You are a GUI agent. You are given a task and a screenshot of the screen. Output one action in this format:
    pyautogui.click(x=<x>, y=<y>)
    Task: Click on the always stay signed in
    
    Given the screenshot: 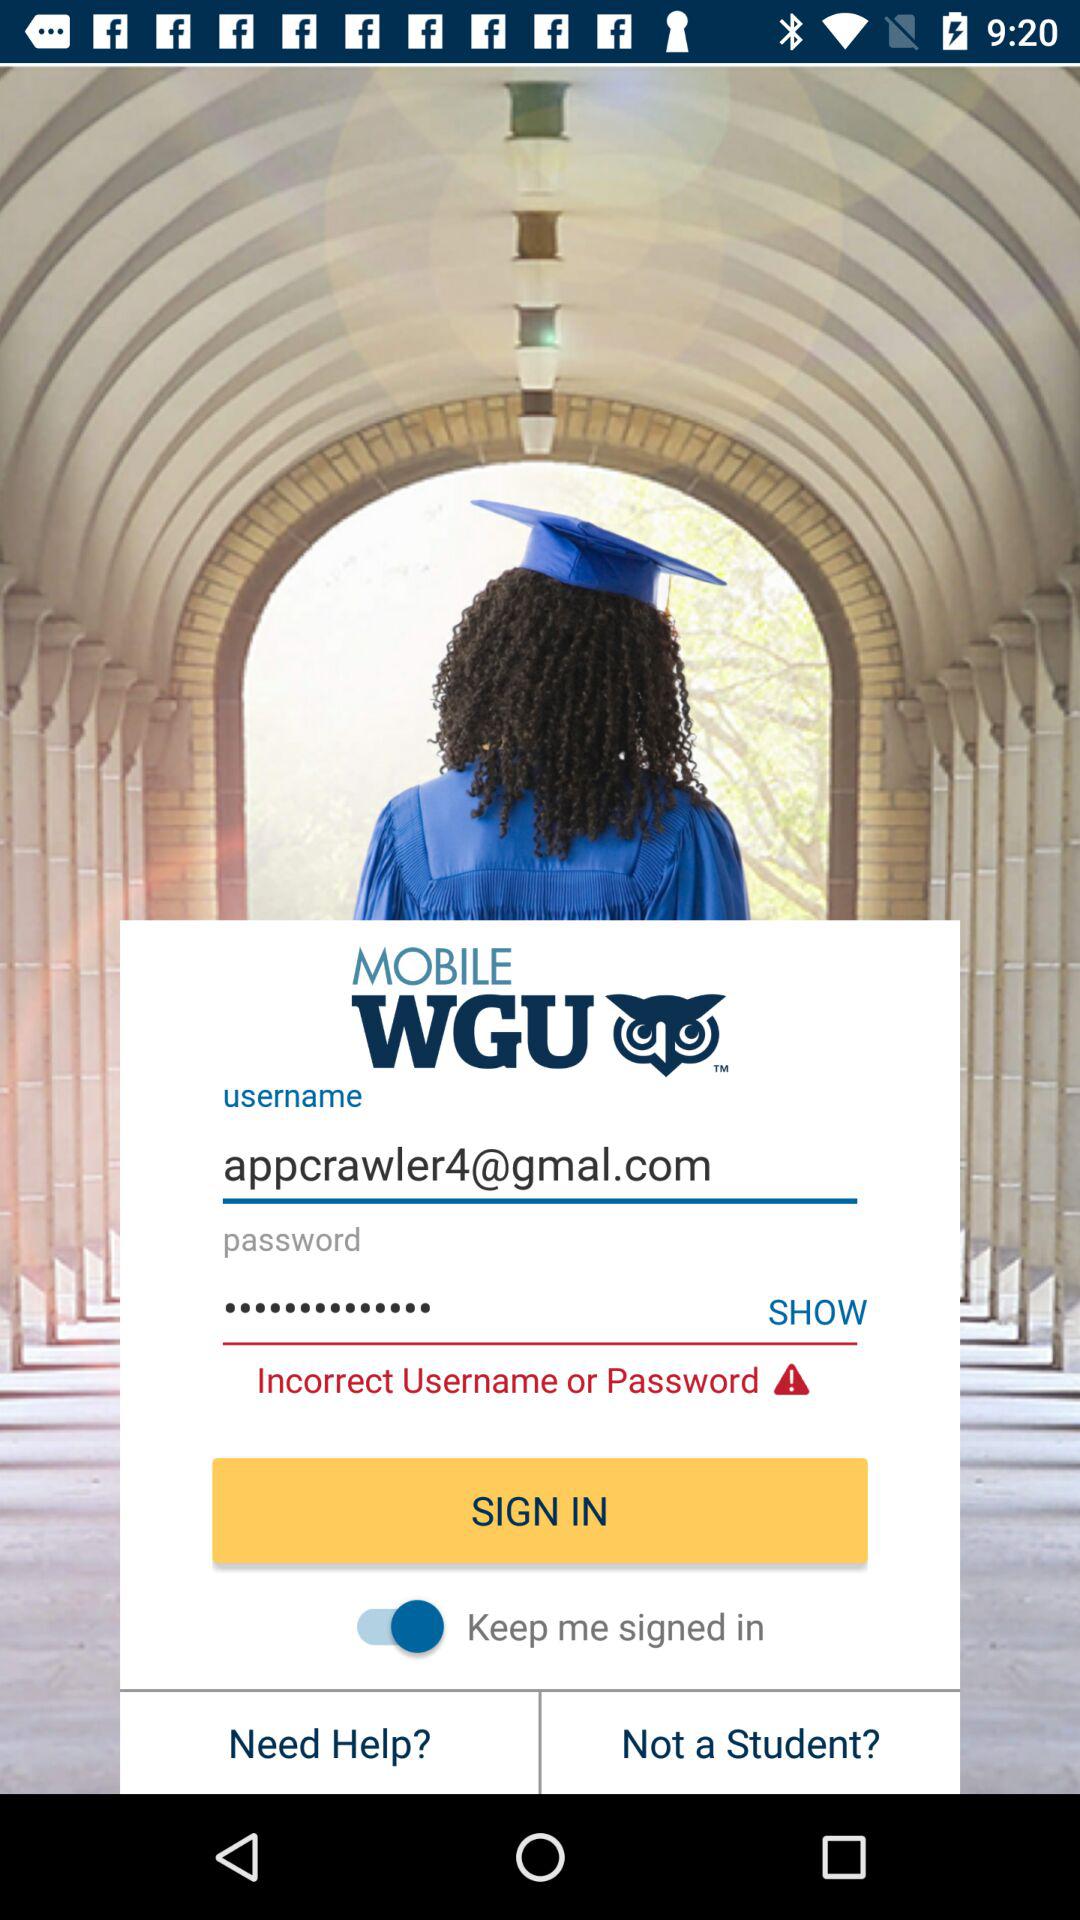 What is the action you would take?
    pyautogui.click(x=390, y=1626)
    